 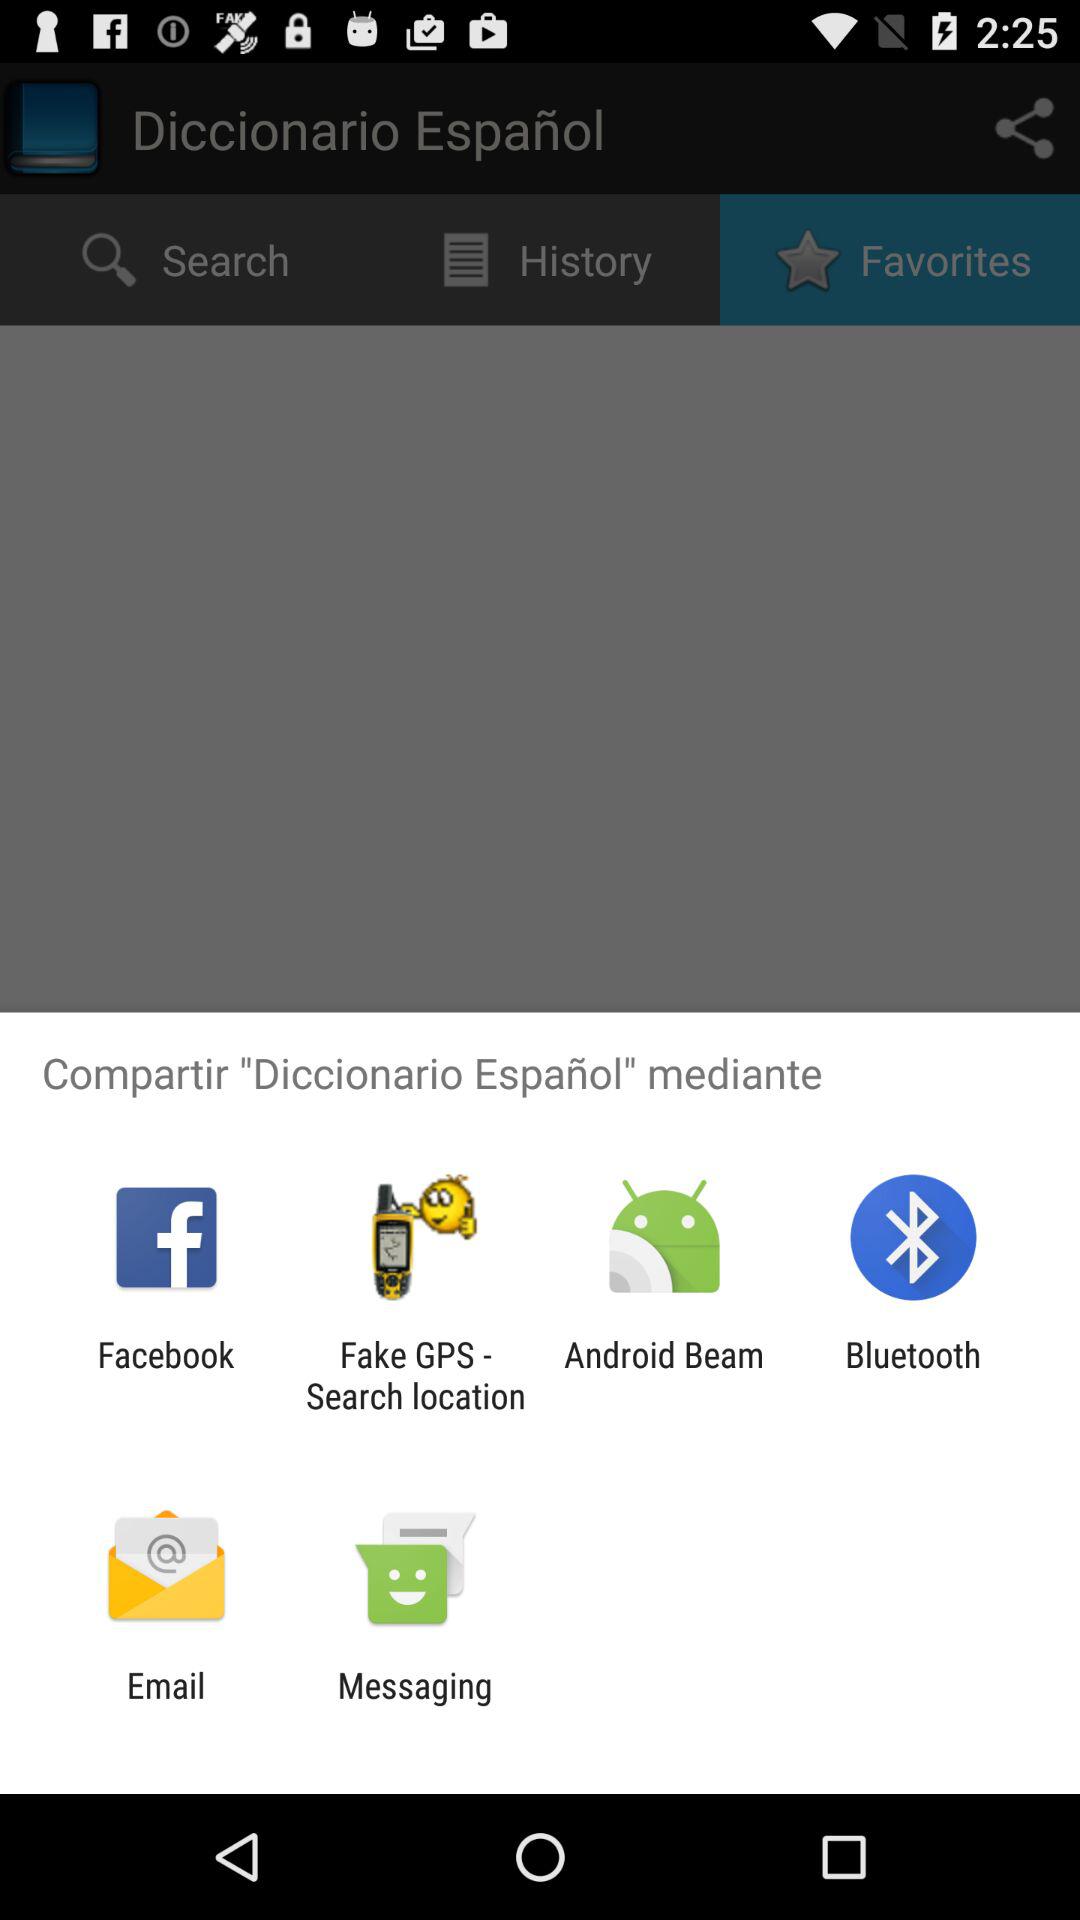 I want to click on tap the app at the bottom right corner, so click(x=913, y=1375).